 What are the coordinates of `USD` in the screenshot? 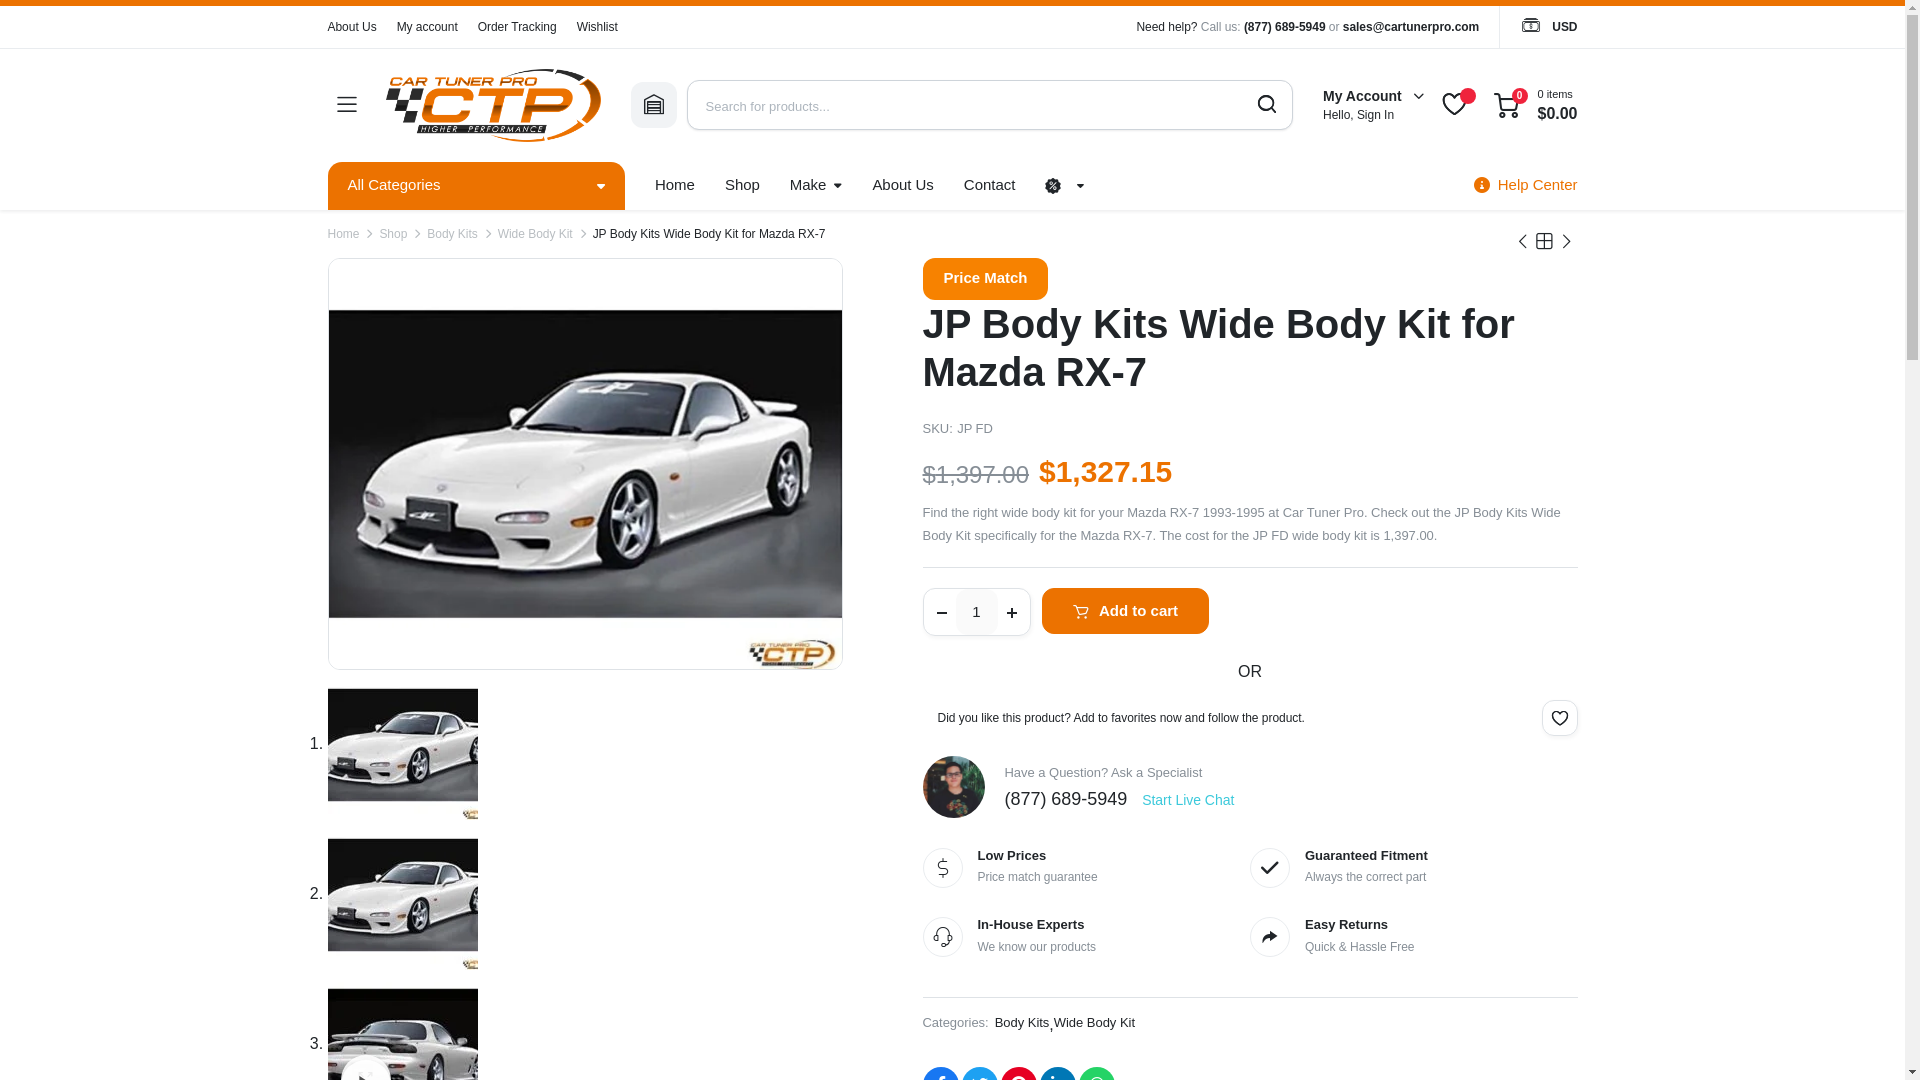 It's located at (1548, 26).